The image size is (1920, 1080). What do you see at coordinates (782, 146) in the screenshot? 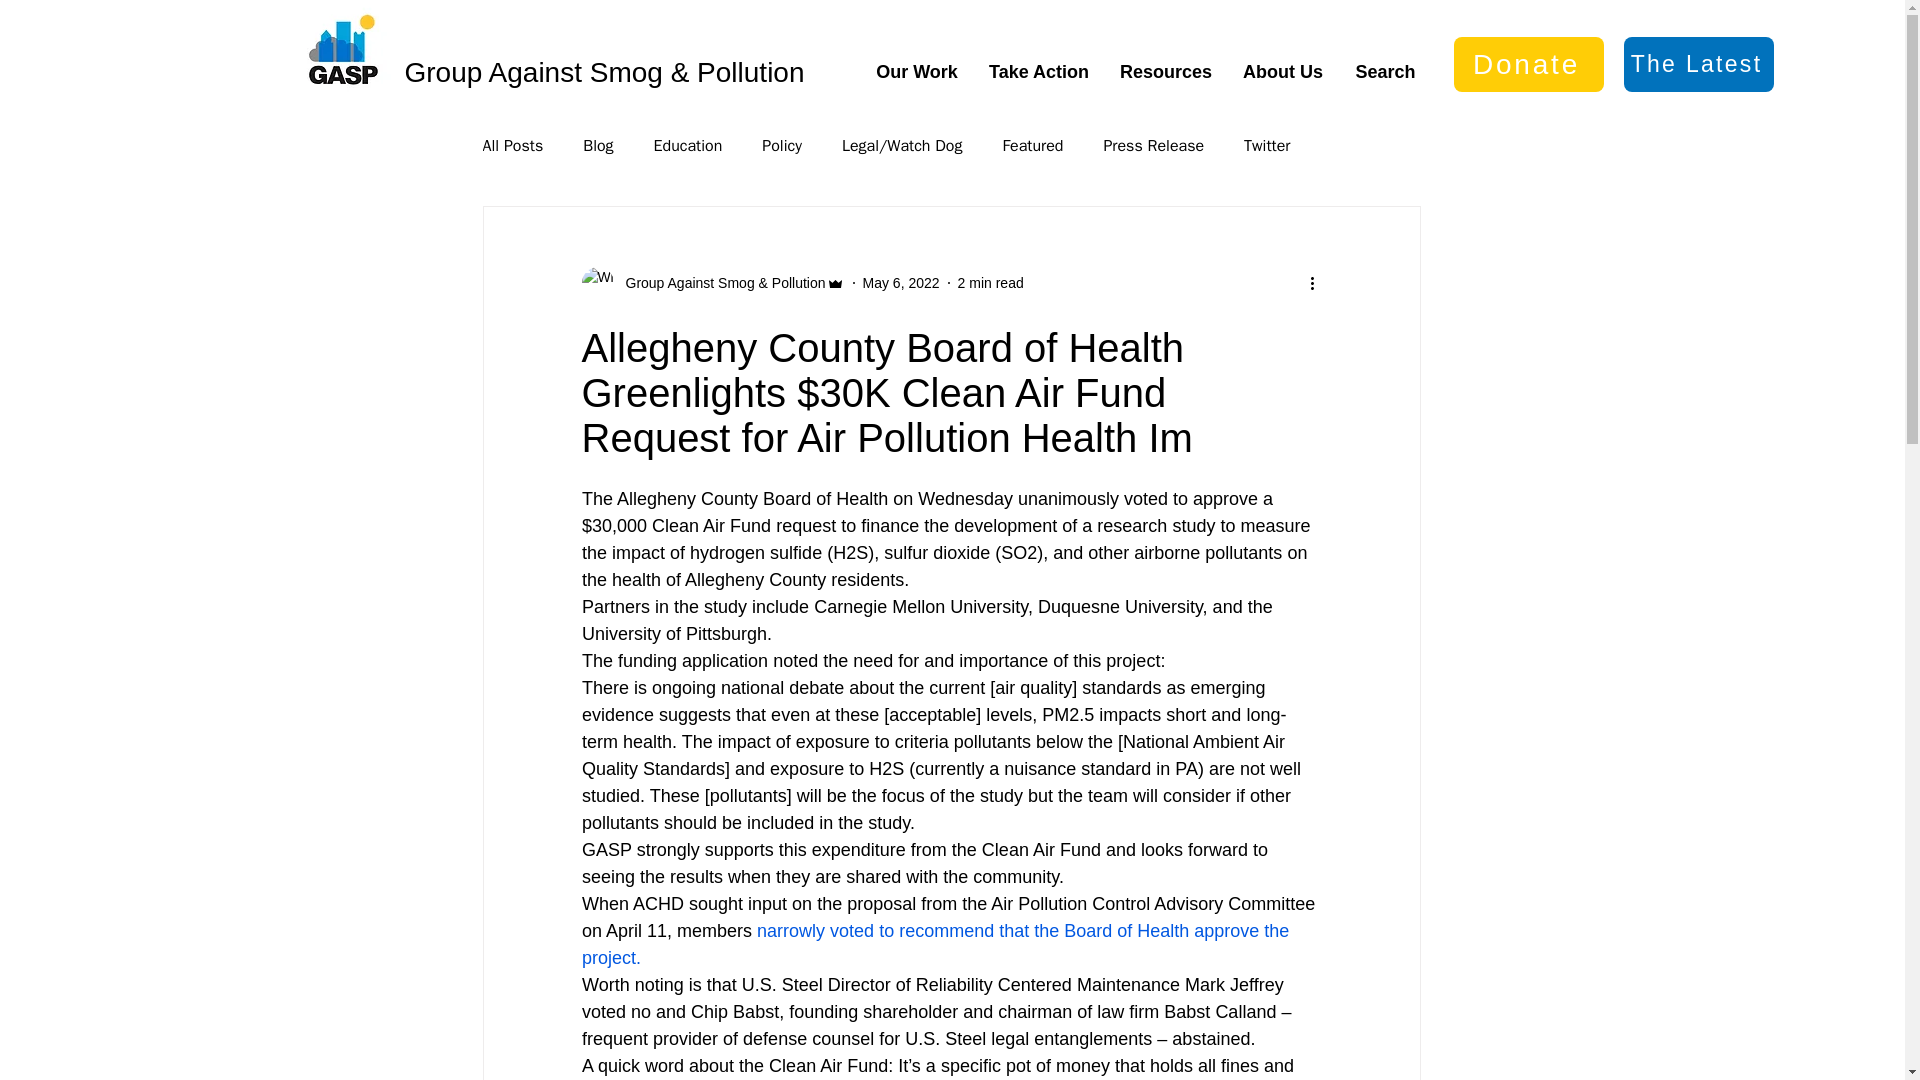
I see `Policy` at bounding box center [782, 146].